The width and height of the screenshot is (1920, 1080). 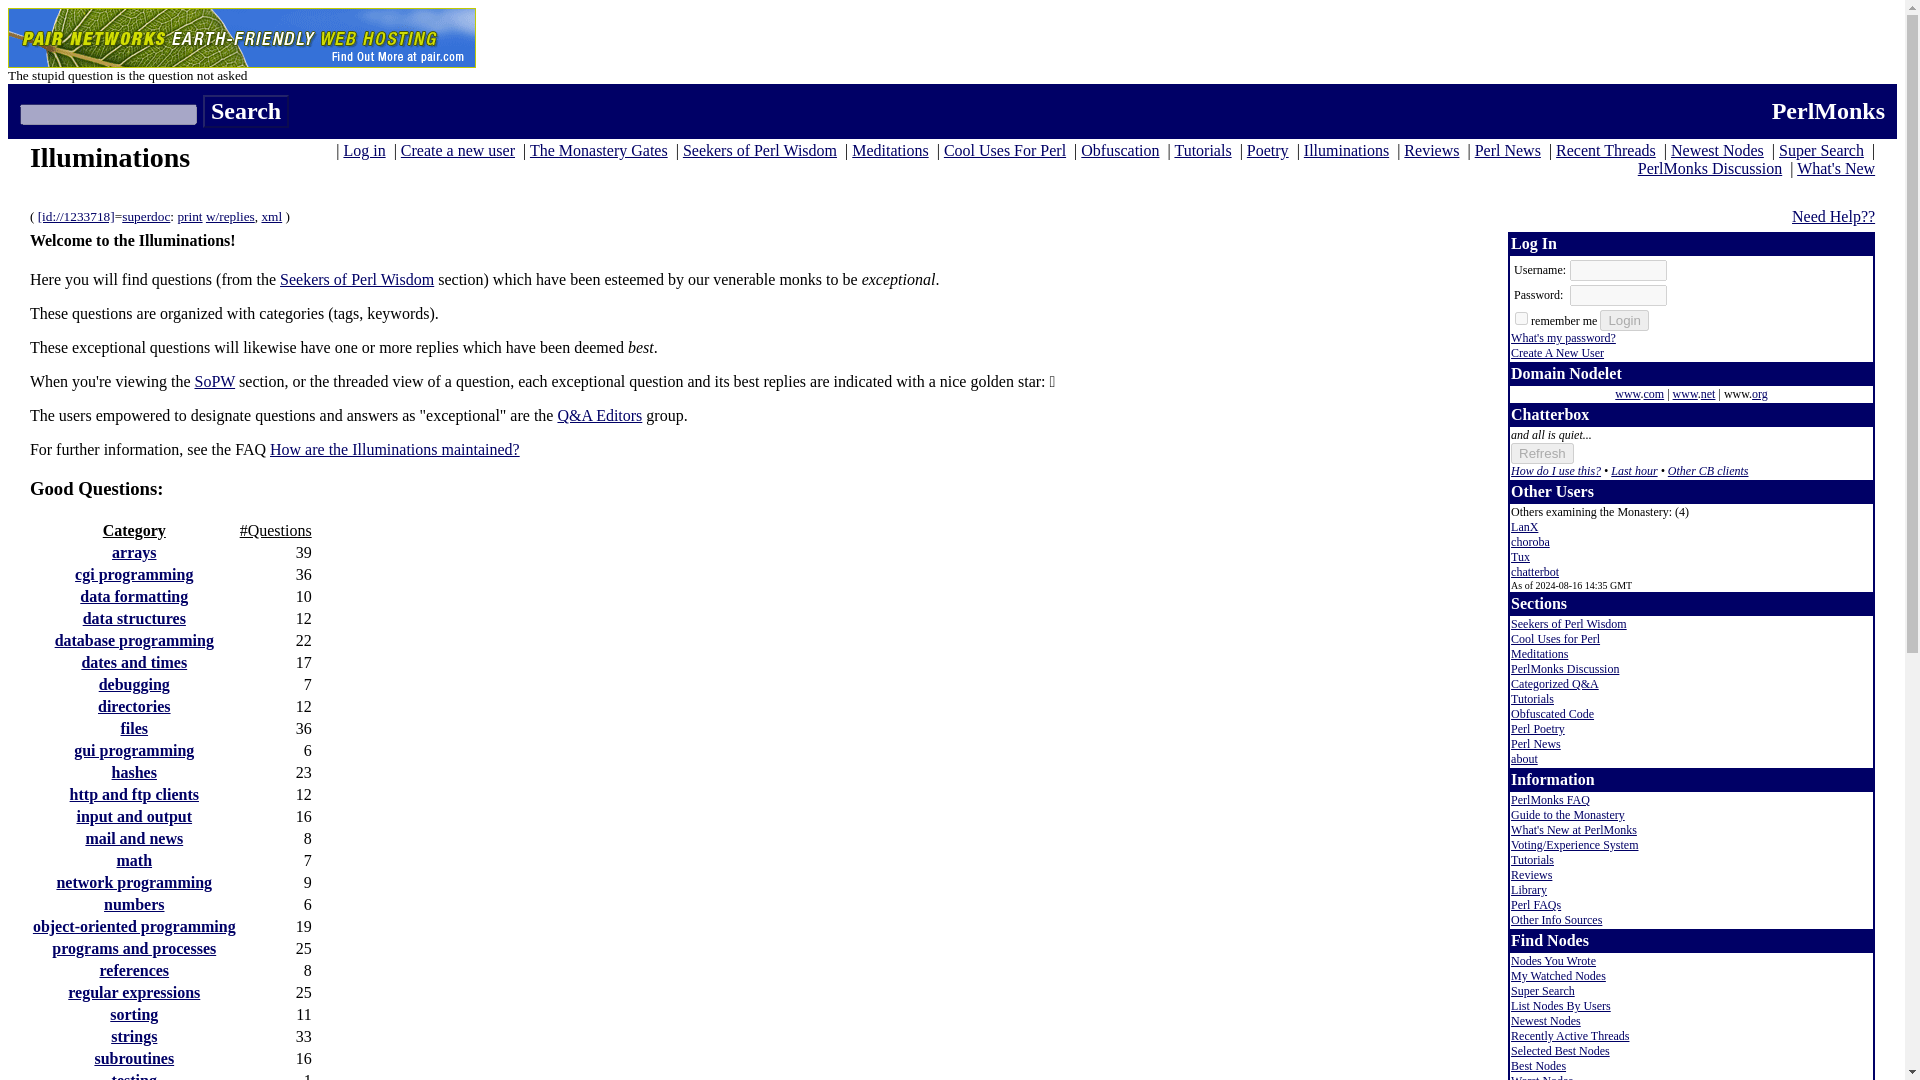 What do you see at coordinates (134, 684) in the screenshot?
I see `debugging` at bounding box center [134, 684].